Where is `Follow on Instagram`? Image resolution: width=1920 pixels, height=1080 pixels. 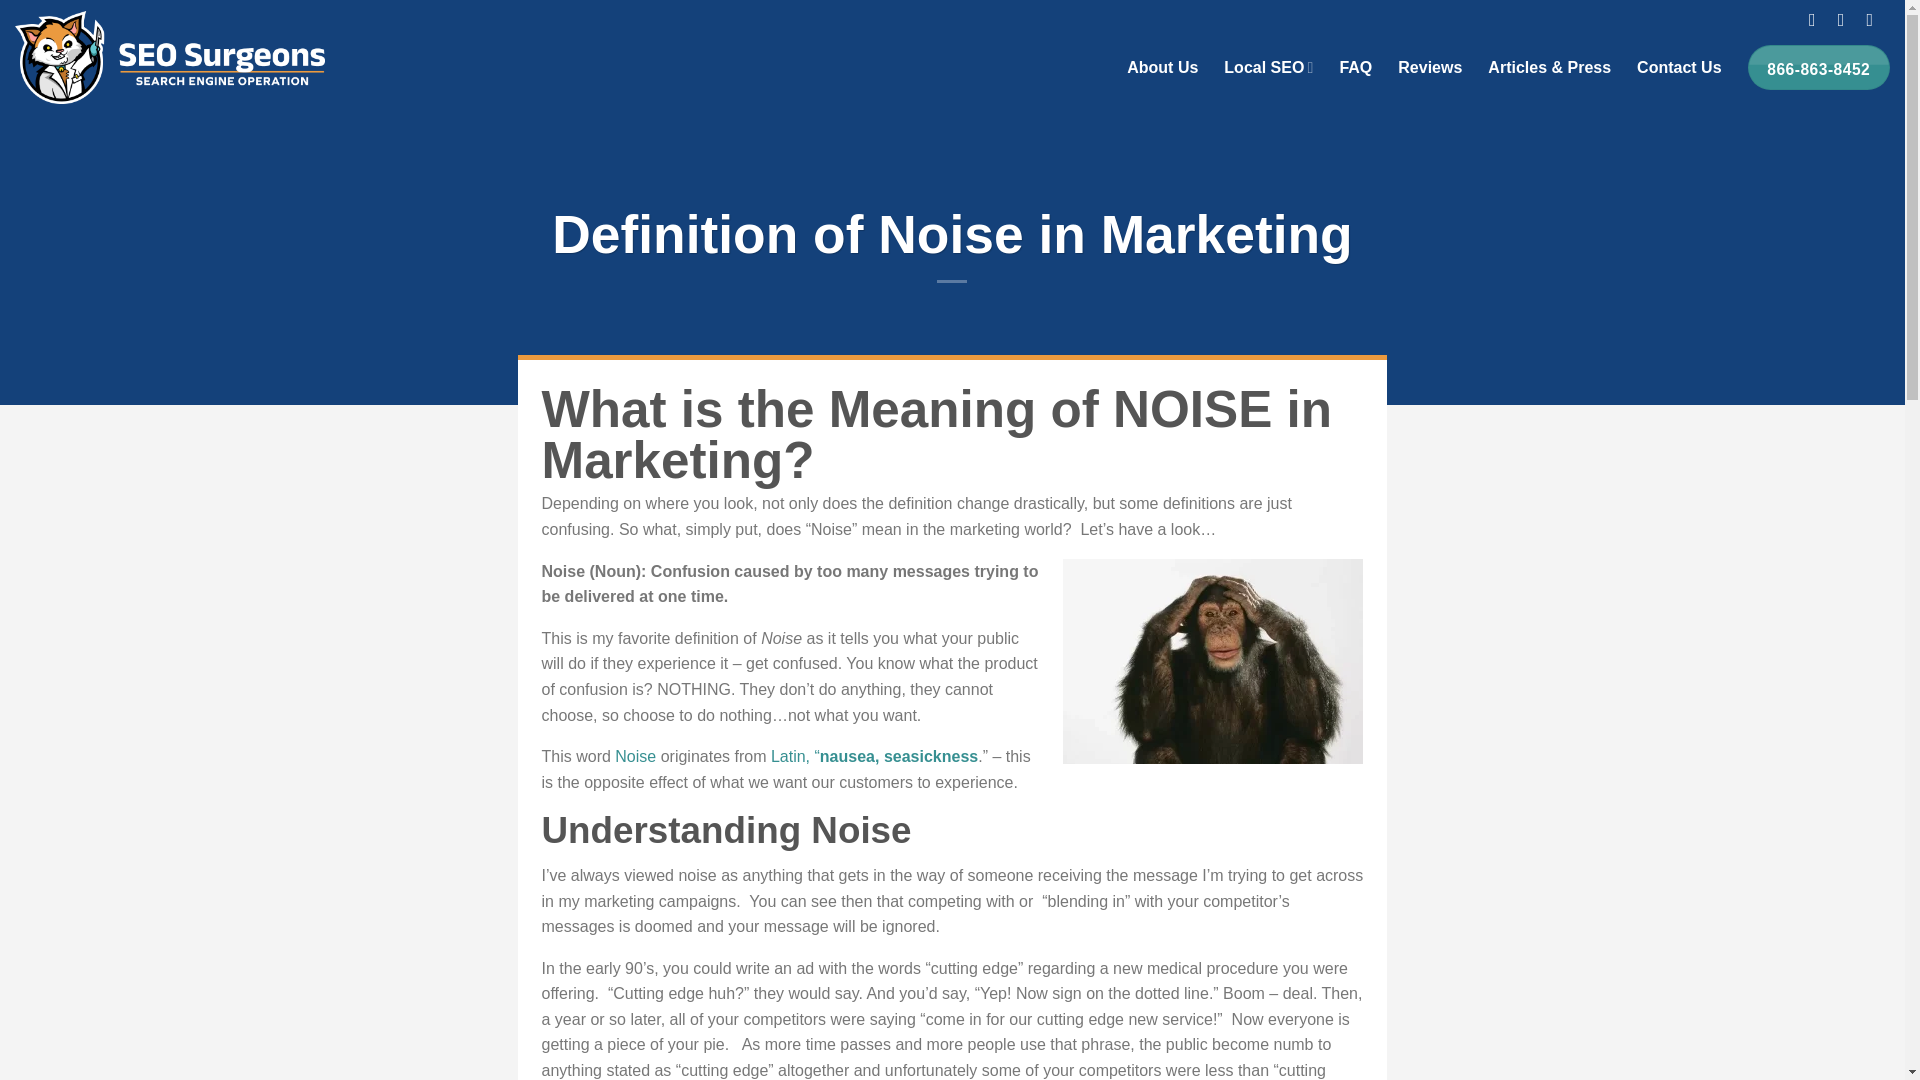
Follow on Instagram is located at coordinates (1846, 20).